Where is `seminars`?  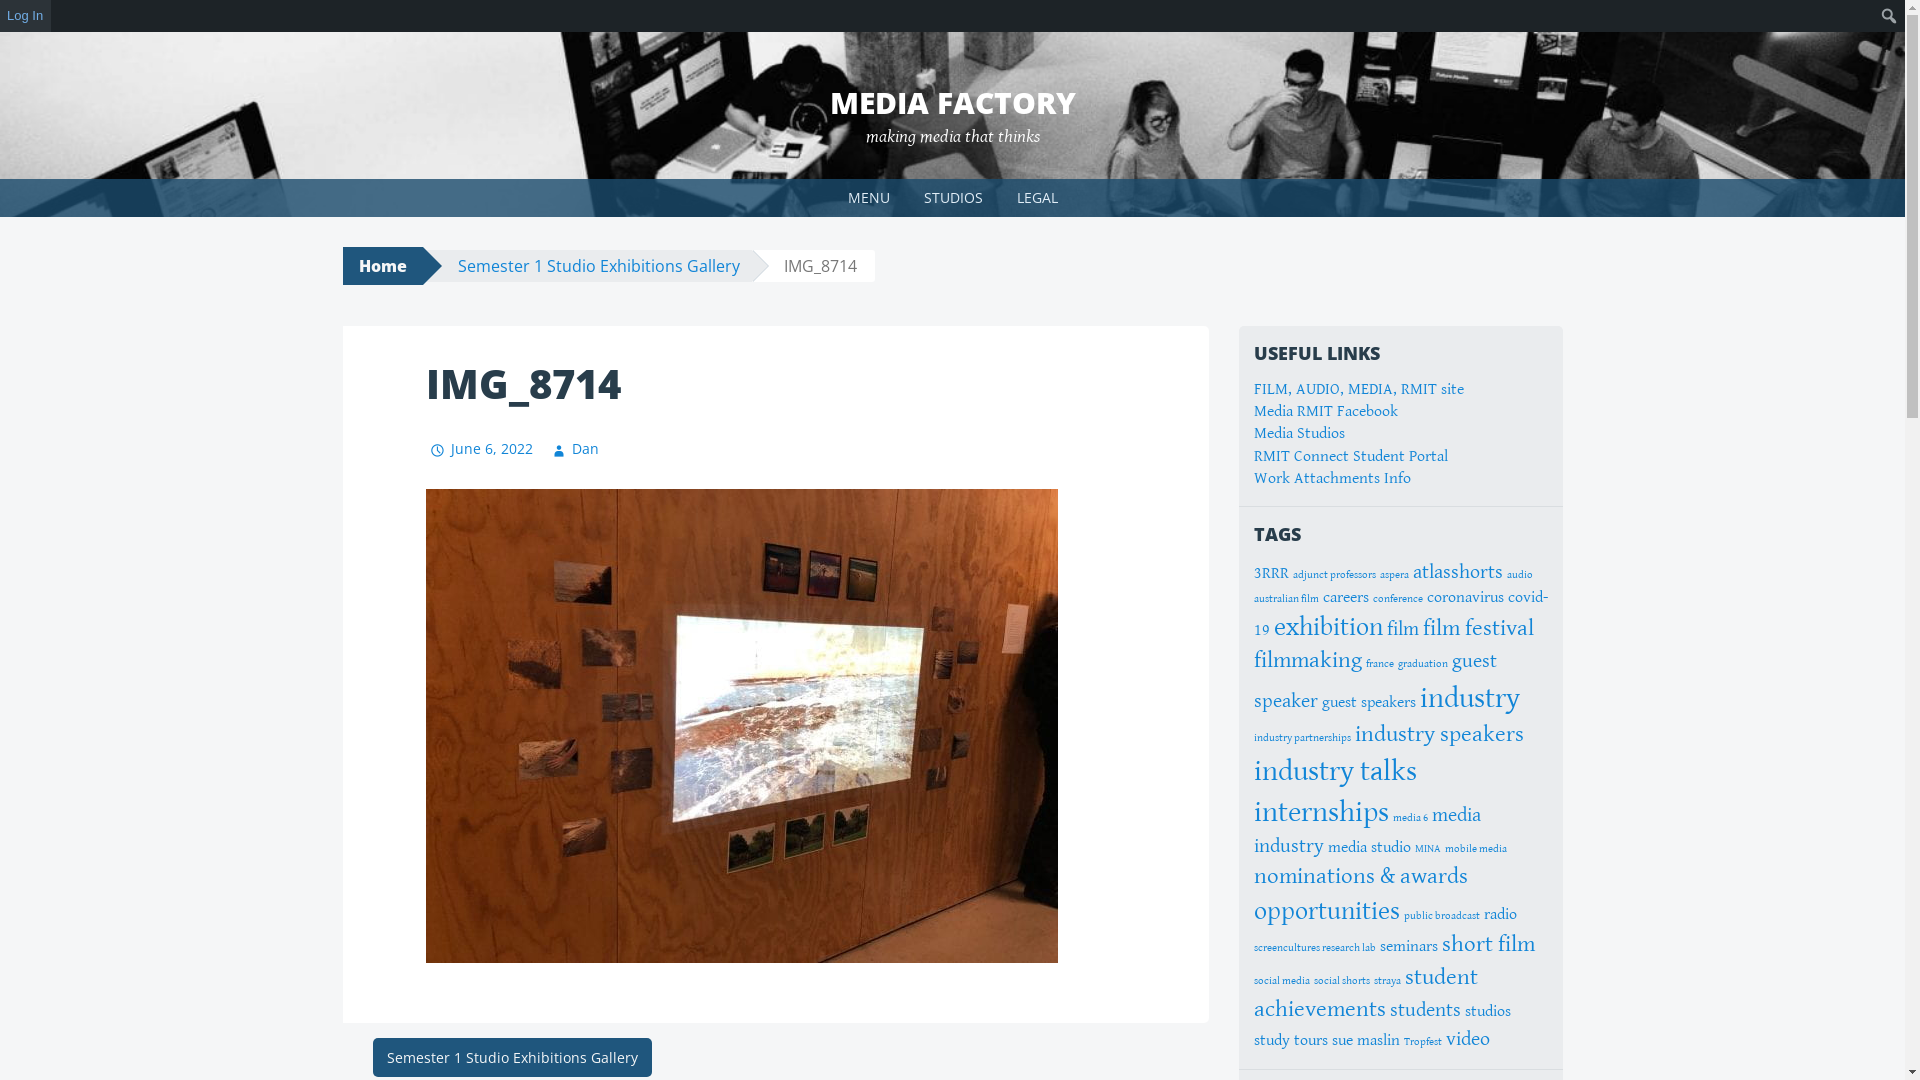 seminars is located at coordinates (1409, 946).